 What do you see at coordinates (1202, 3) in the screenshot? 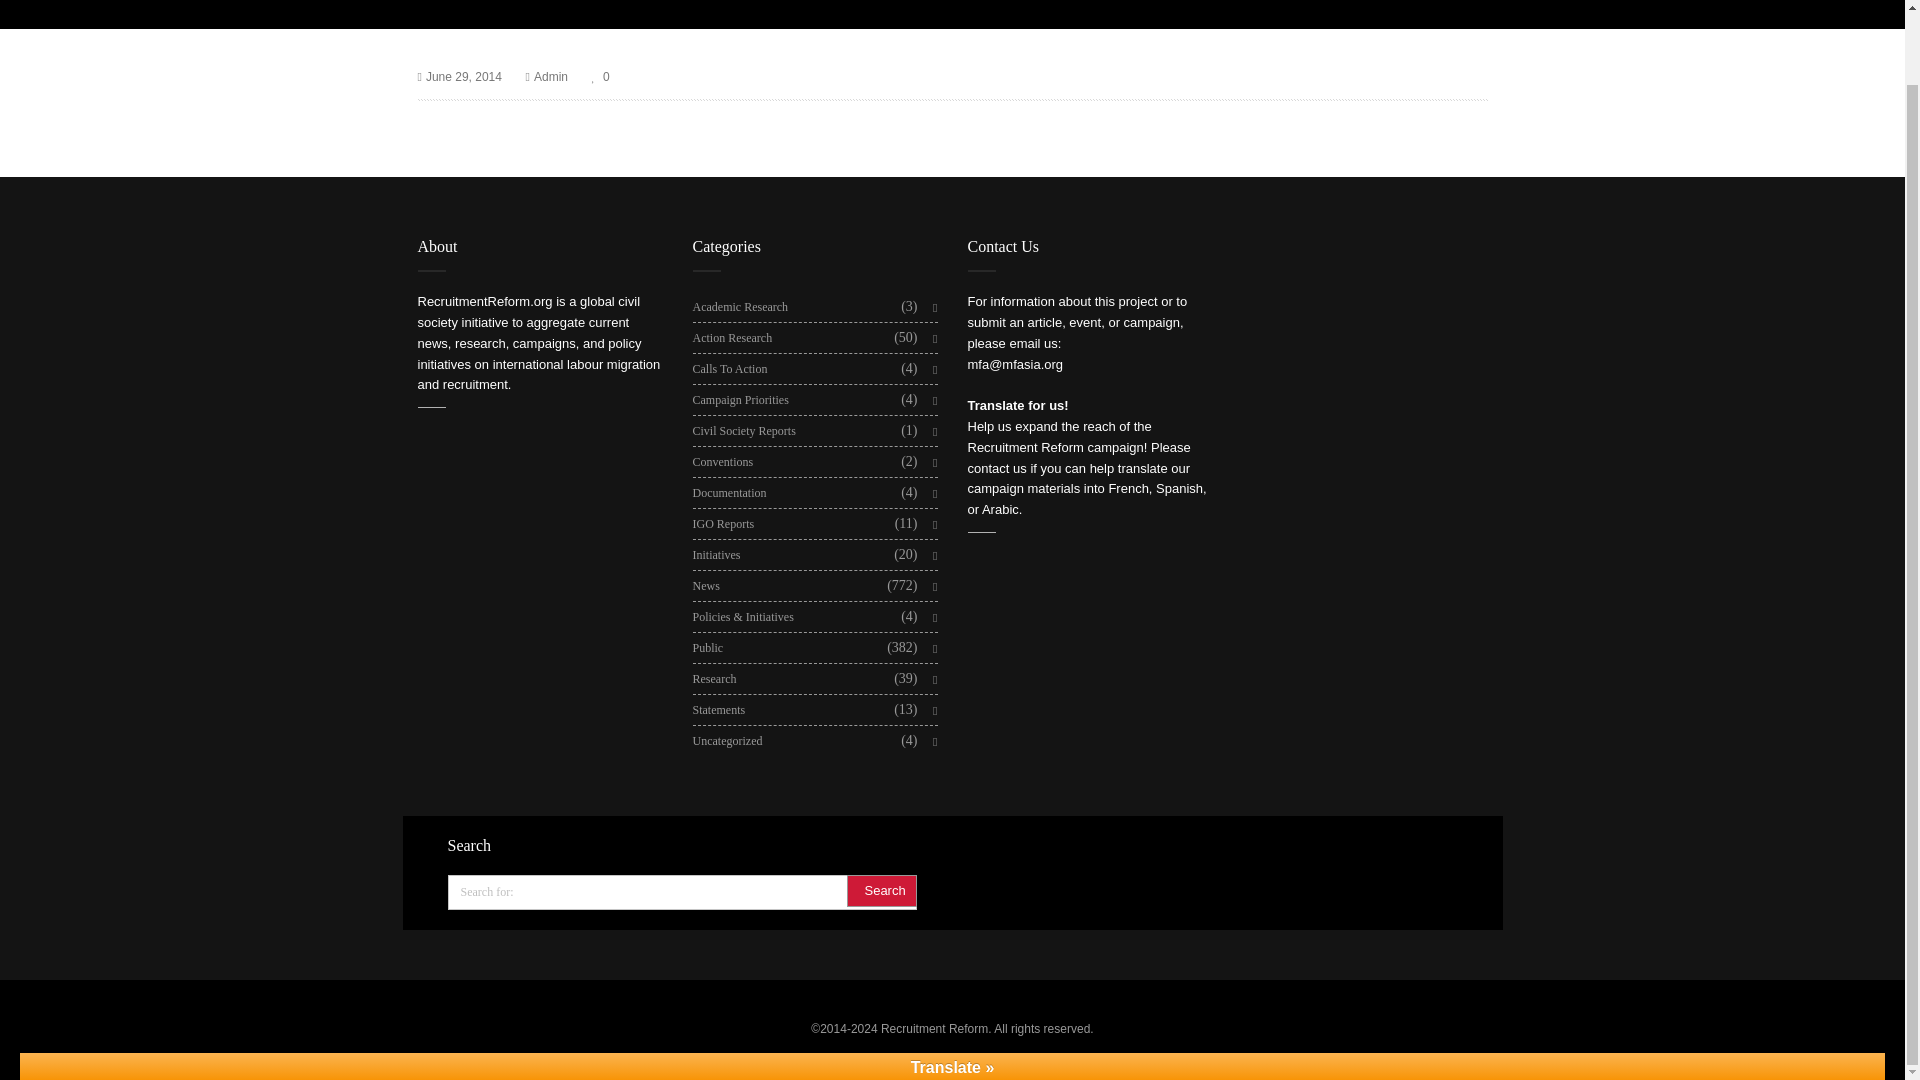
I see `CONTACT` at bounding box center [1202, 3].